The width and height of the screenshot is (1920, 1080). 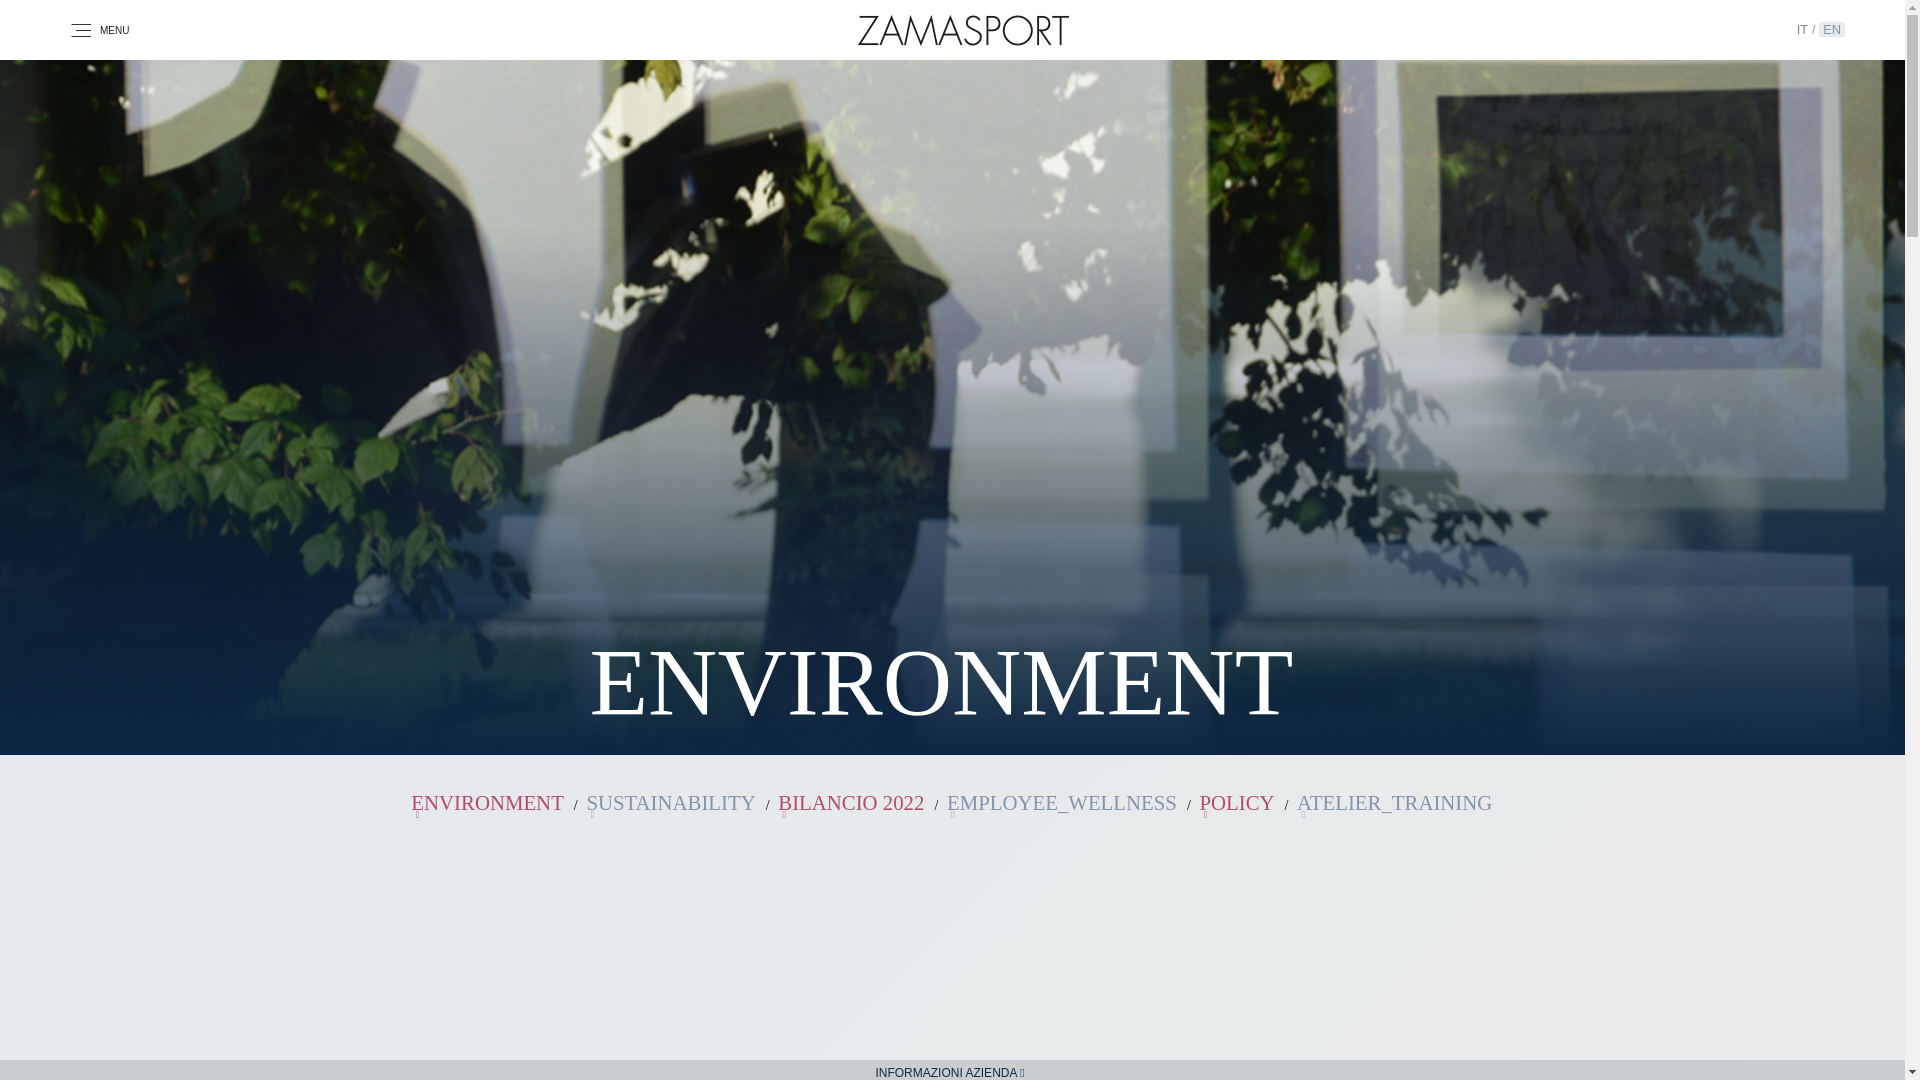 I want to click on Zamasport s.p.a, so click(x=964, y=29).